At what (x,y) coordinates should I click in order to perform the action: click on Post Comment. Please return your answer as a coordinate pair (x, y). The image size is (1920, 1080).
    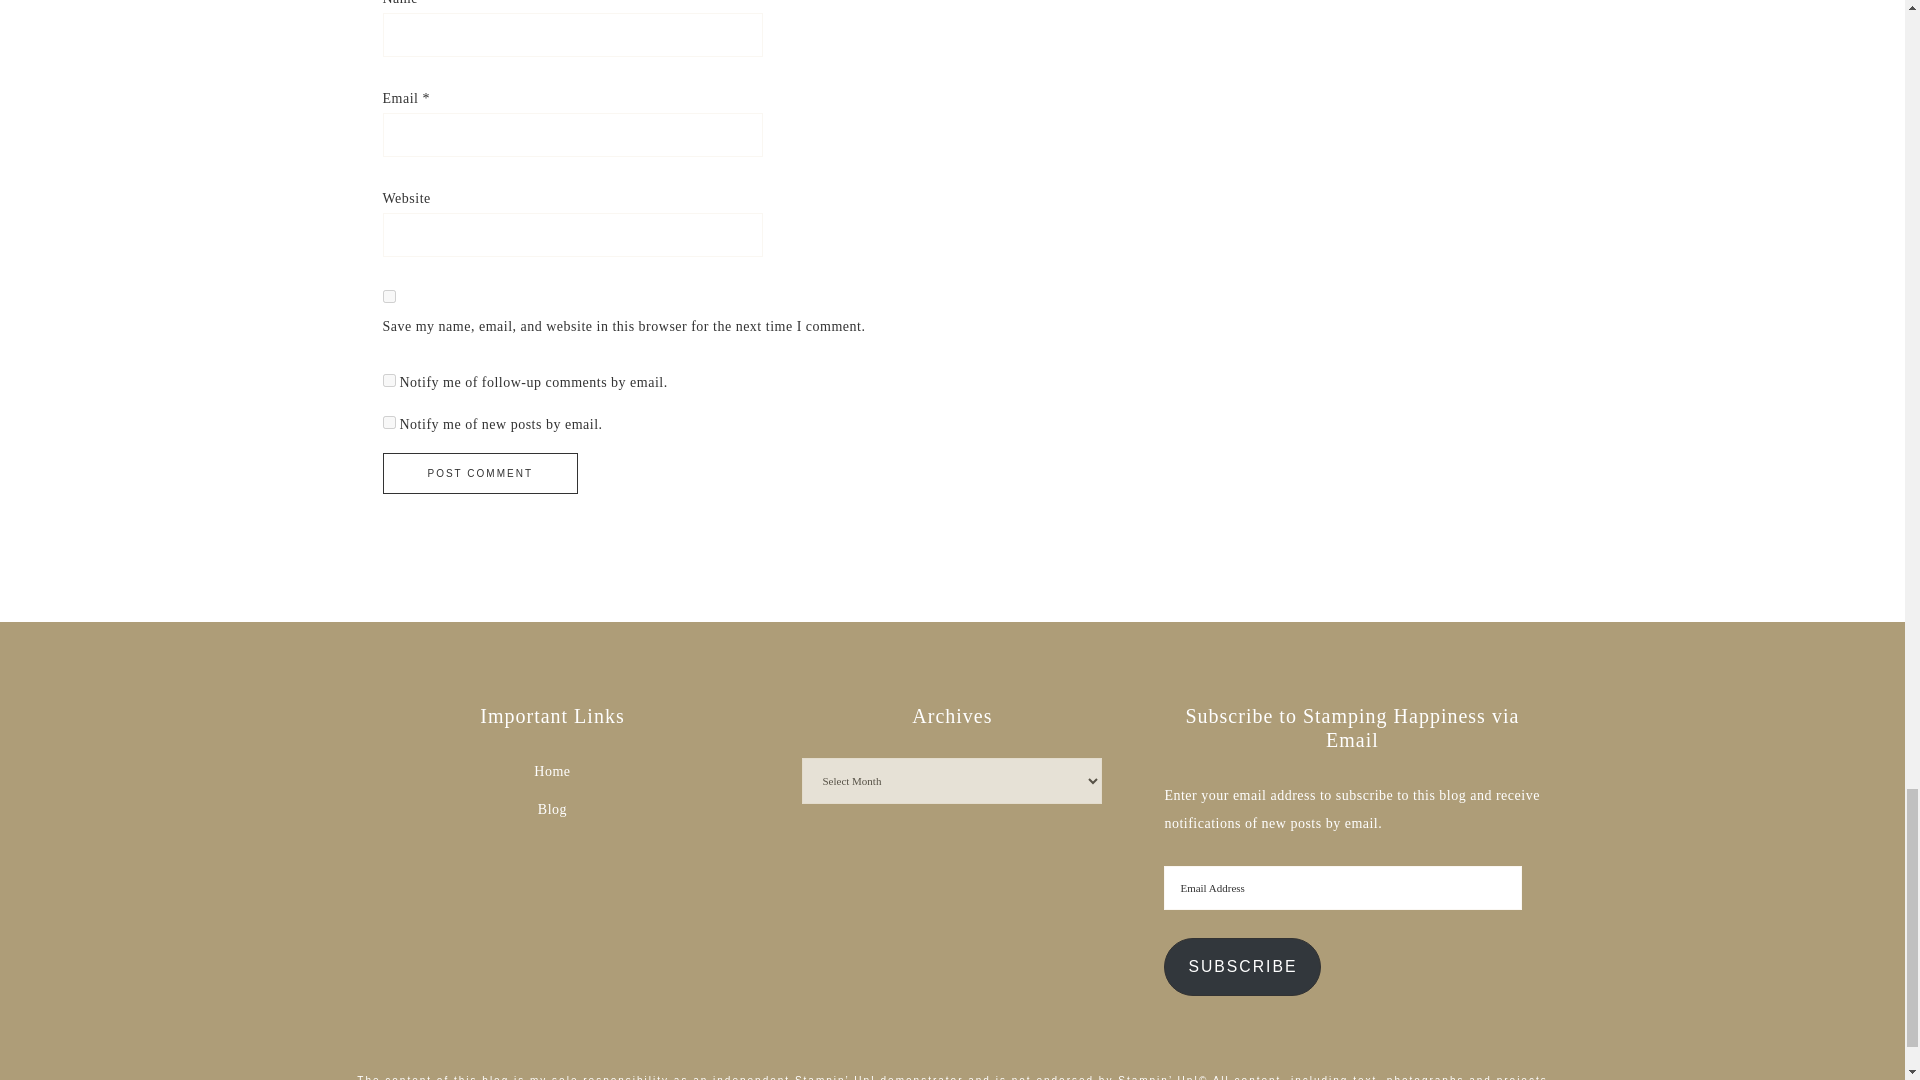
    Looking at the image, I should click on (480, 472).